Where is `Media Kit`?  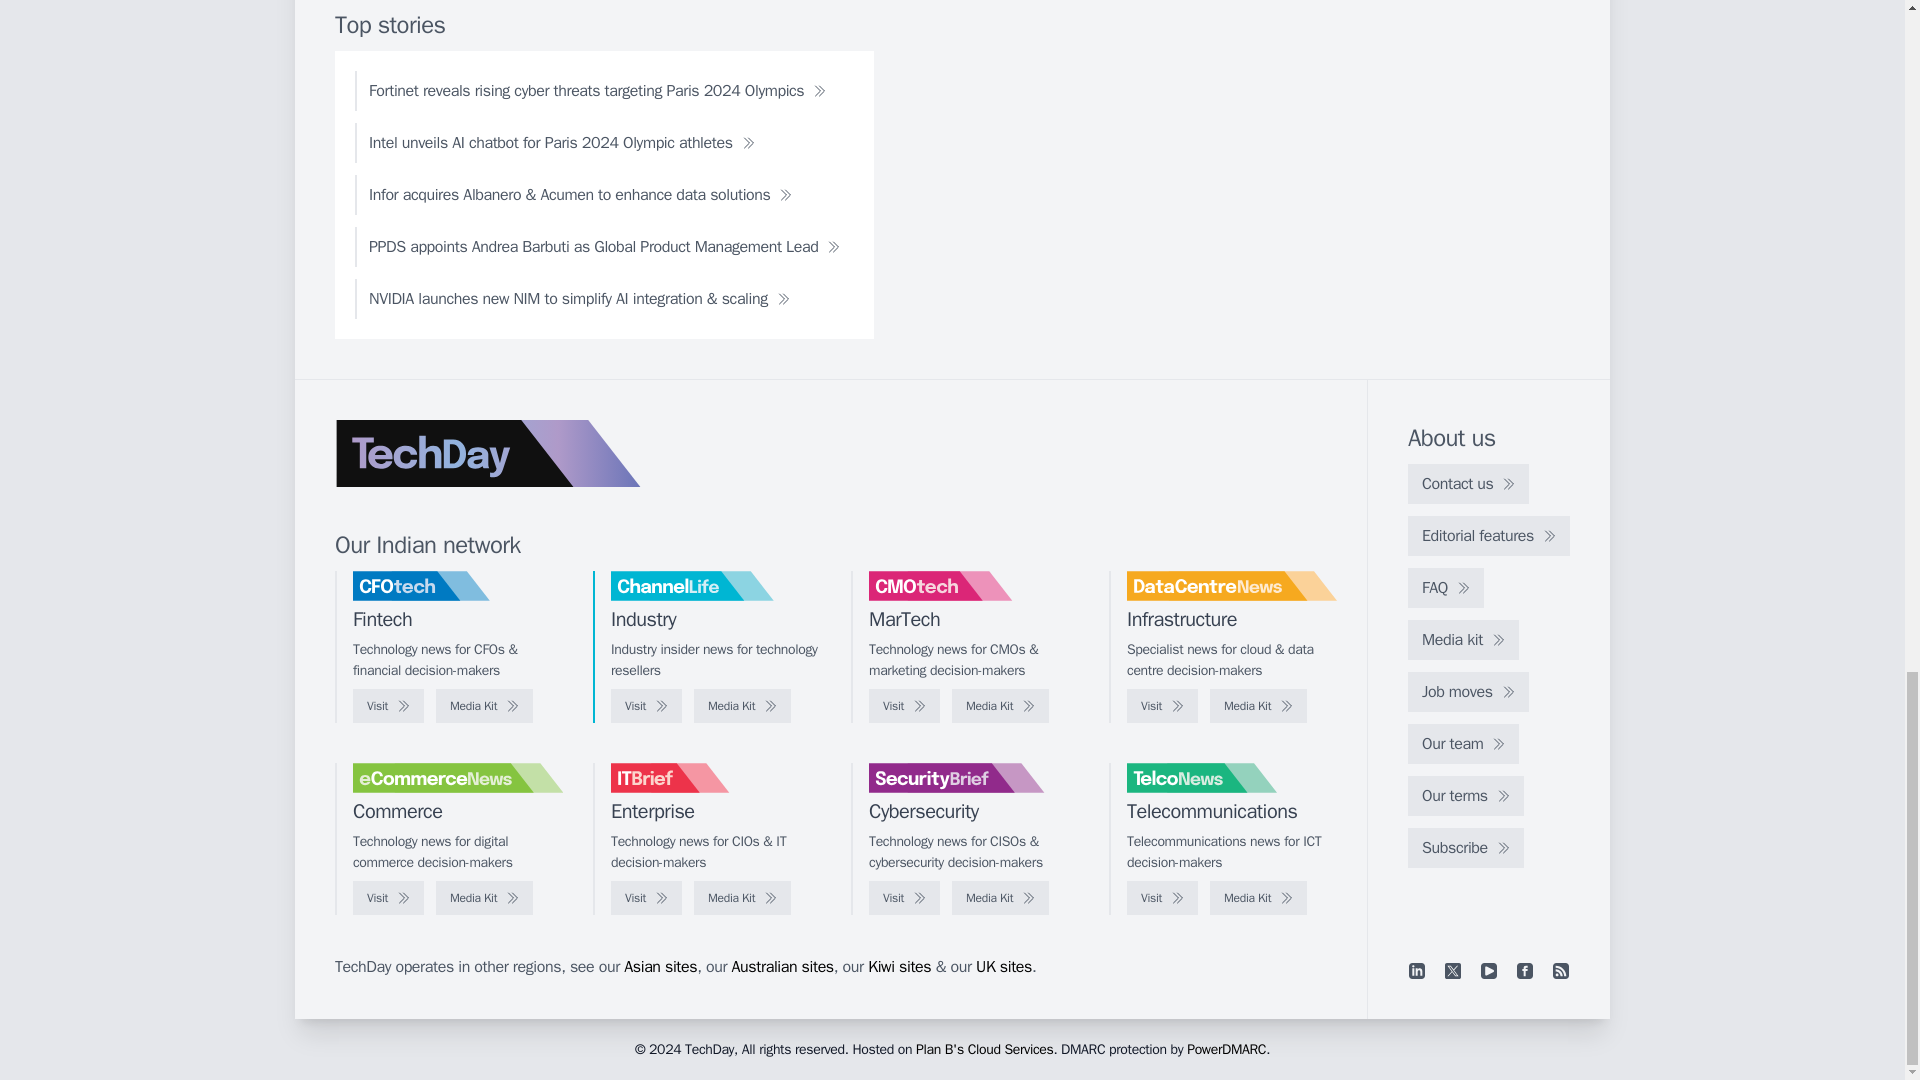 Media Kit is located at coordinates (1258, 706).